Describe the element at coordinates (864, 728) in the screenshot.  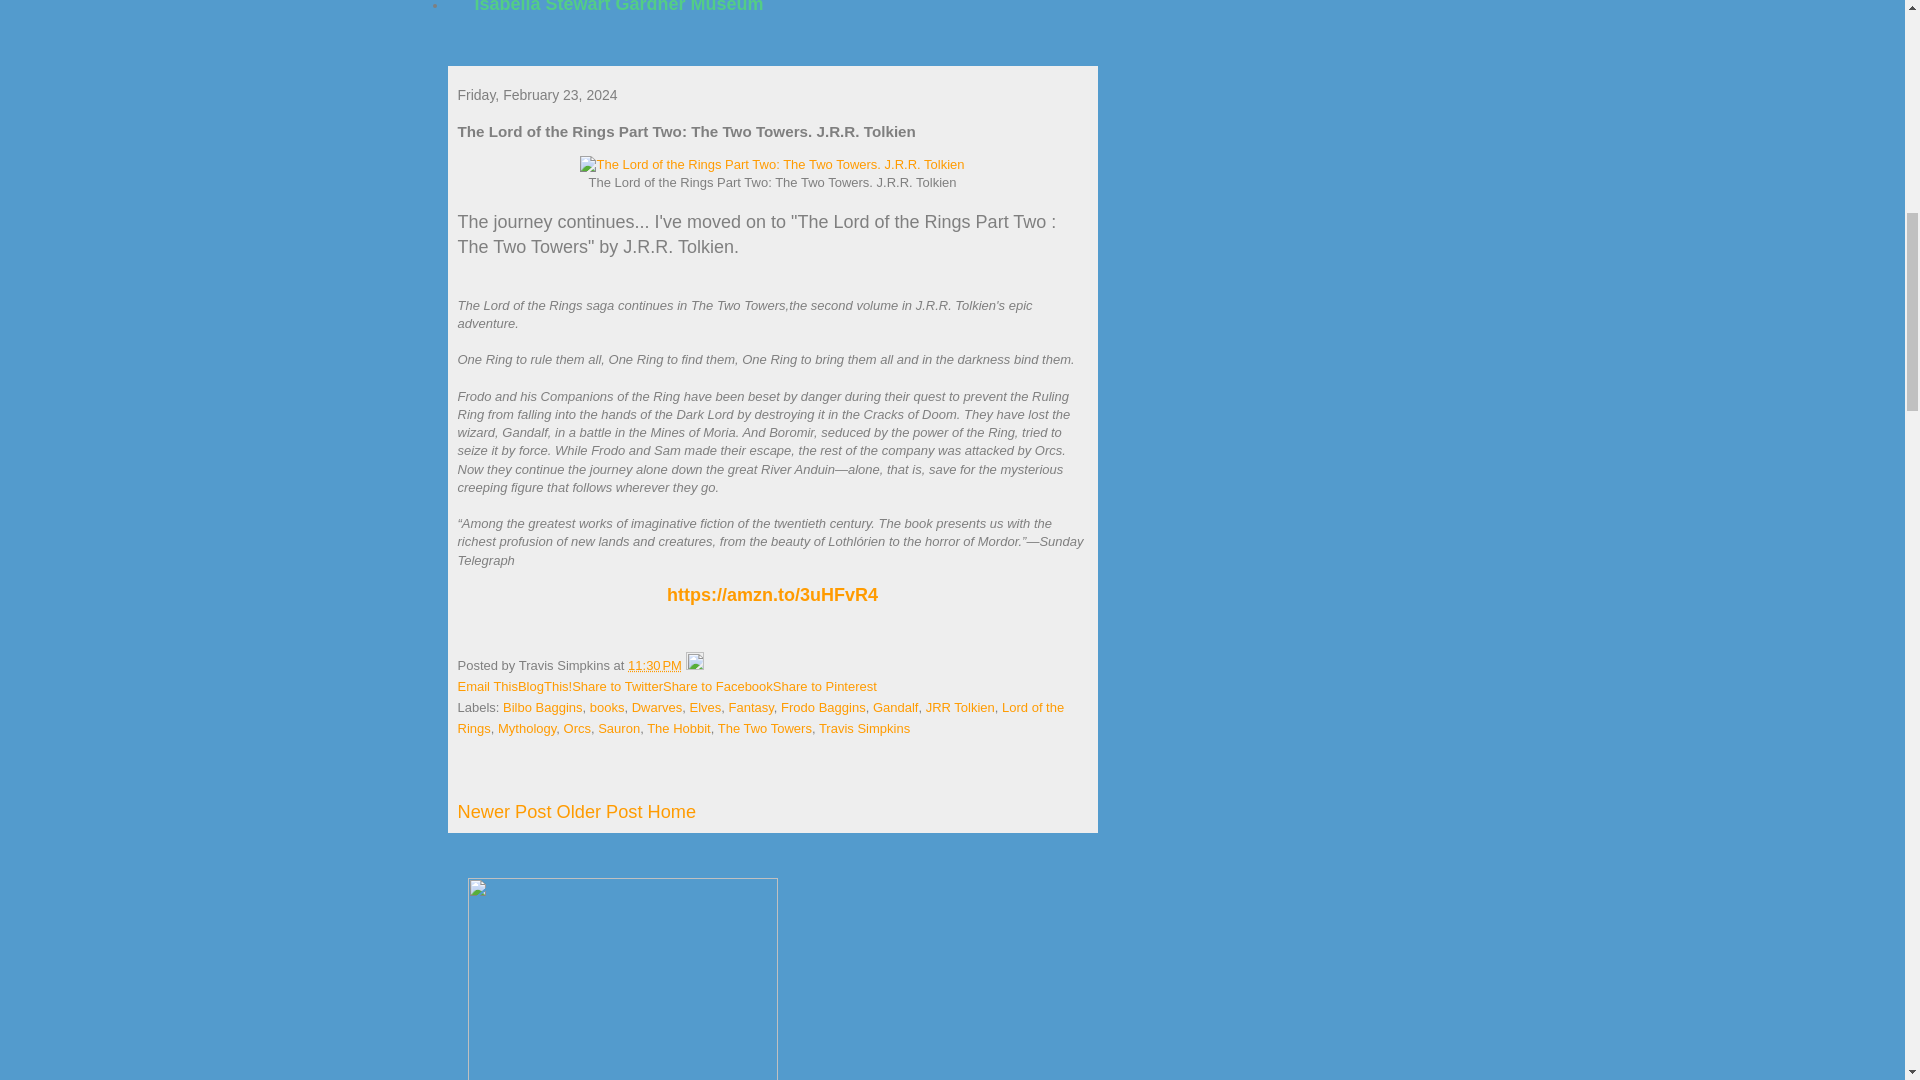
I see `Travis Simpkins` at that location.